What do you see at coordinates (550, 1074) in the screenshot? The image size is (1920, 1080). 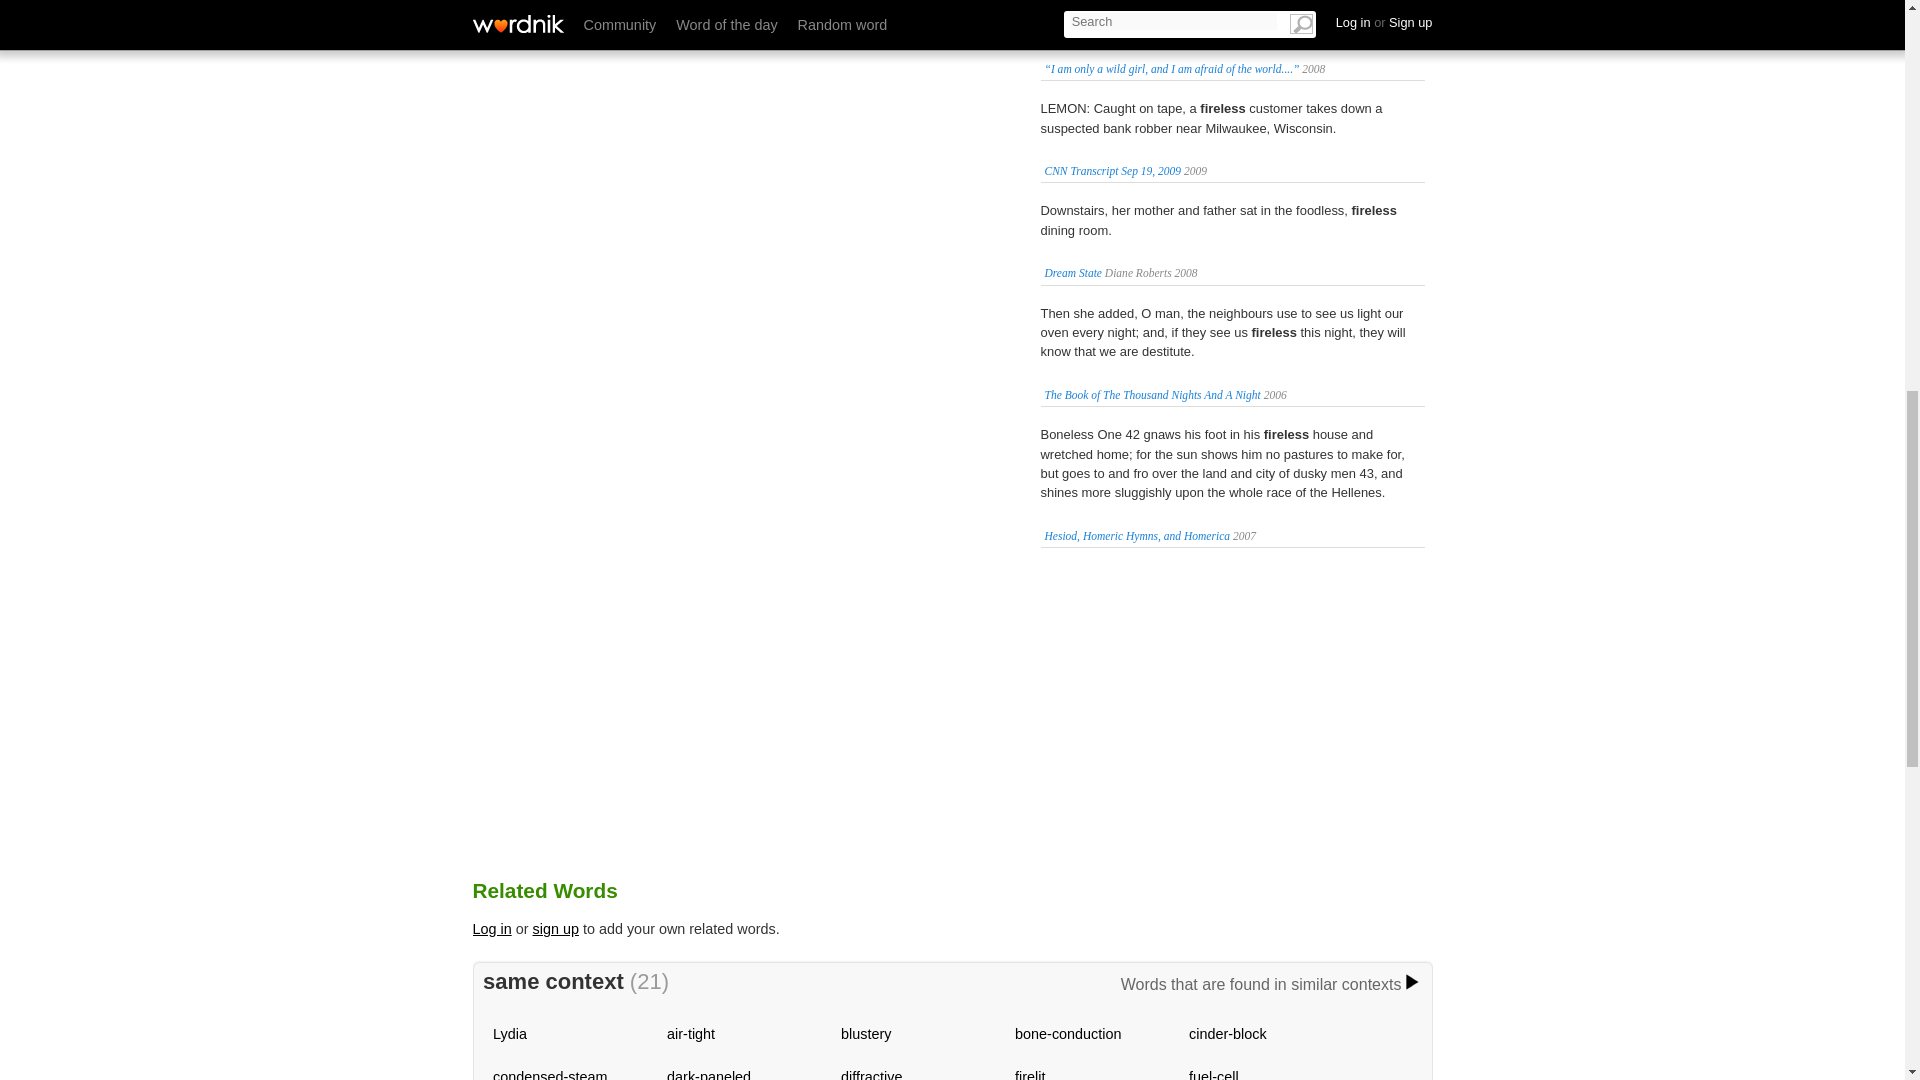 I see `condensed-steam` at bounding box center [550, 1074].